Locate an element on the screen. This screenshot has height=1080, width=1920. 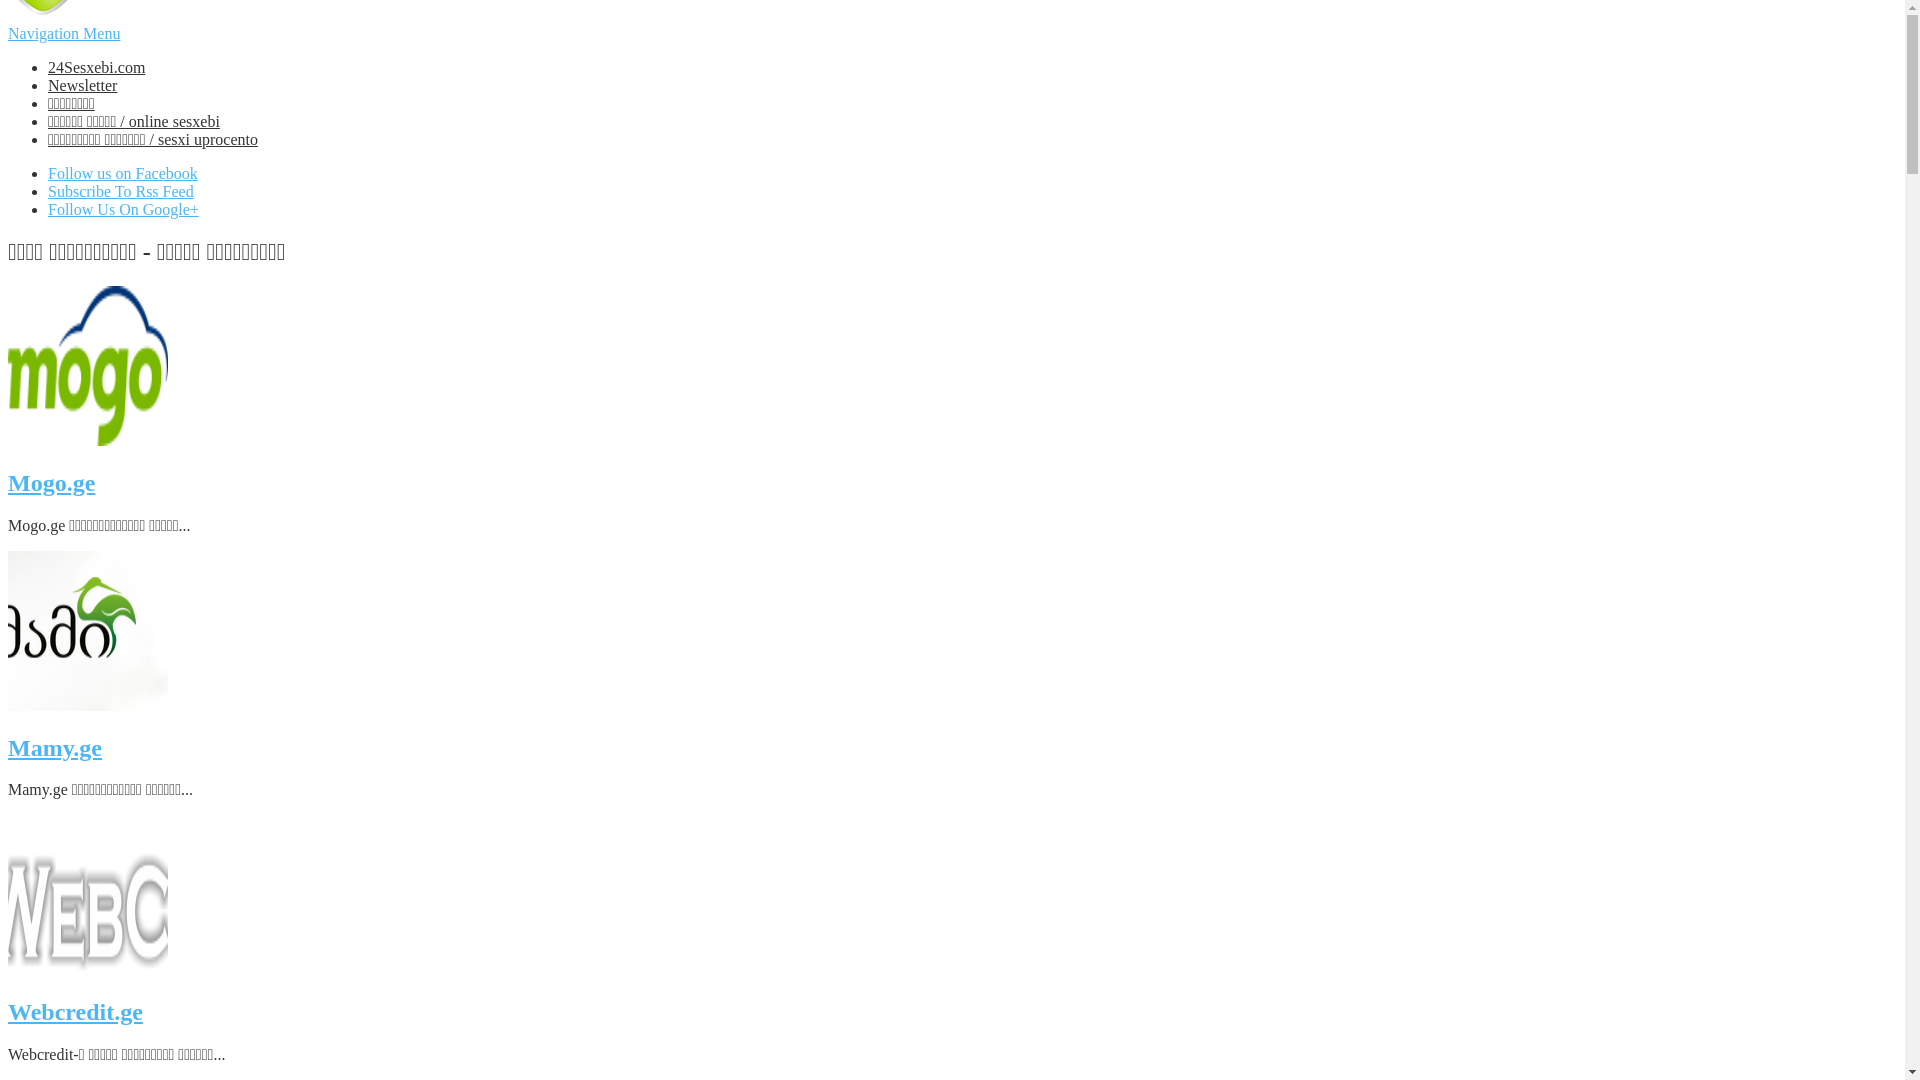
Navigation Menu is located at coordinates (64, 34).